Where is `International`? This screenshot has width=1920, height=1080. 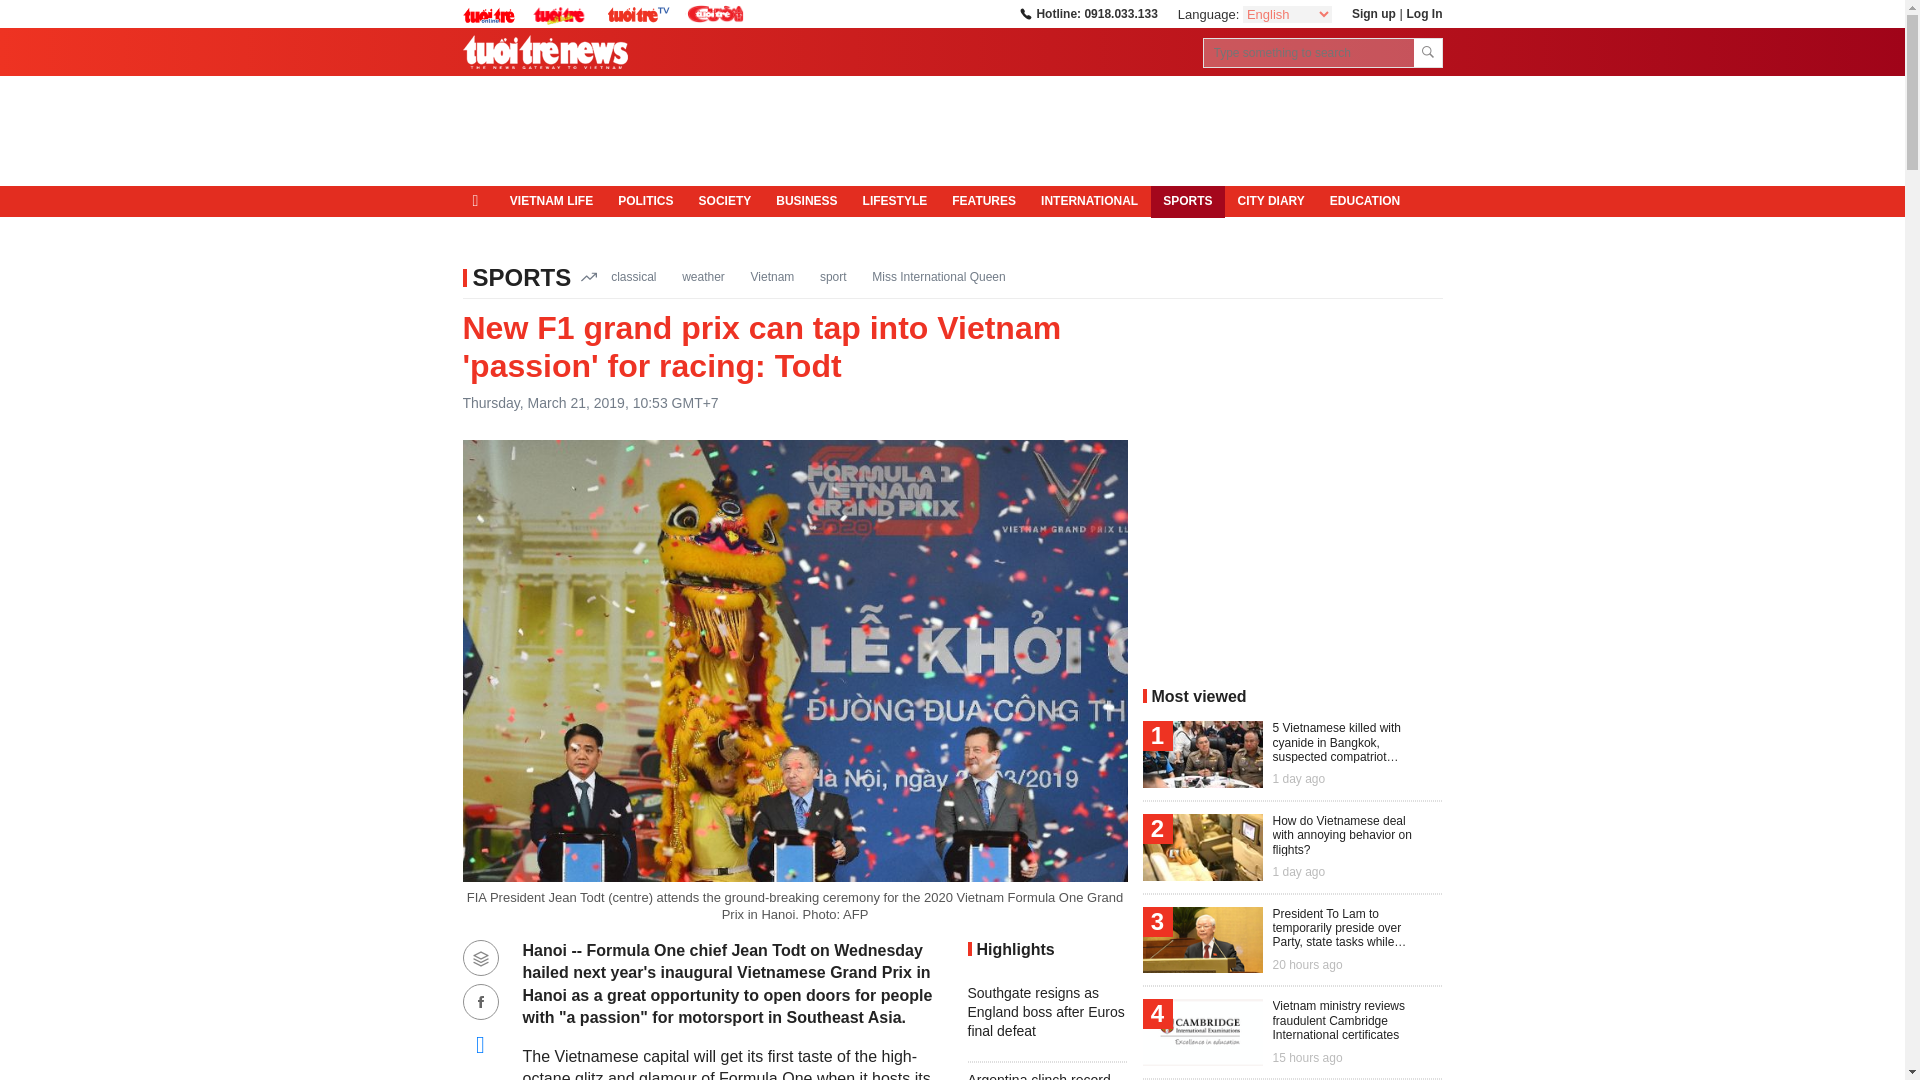 International is located at coordinates (1090, 202).